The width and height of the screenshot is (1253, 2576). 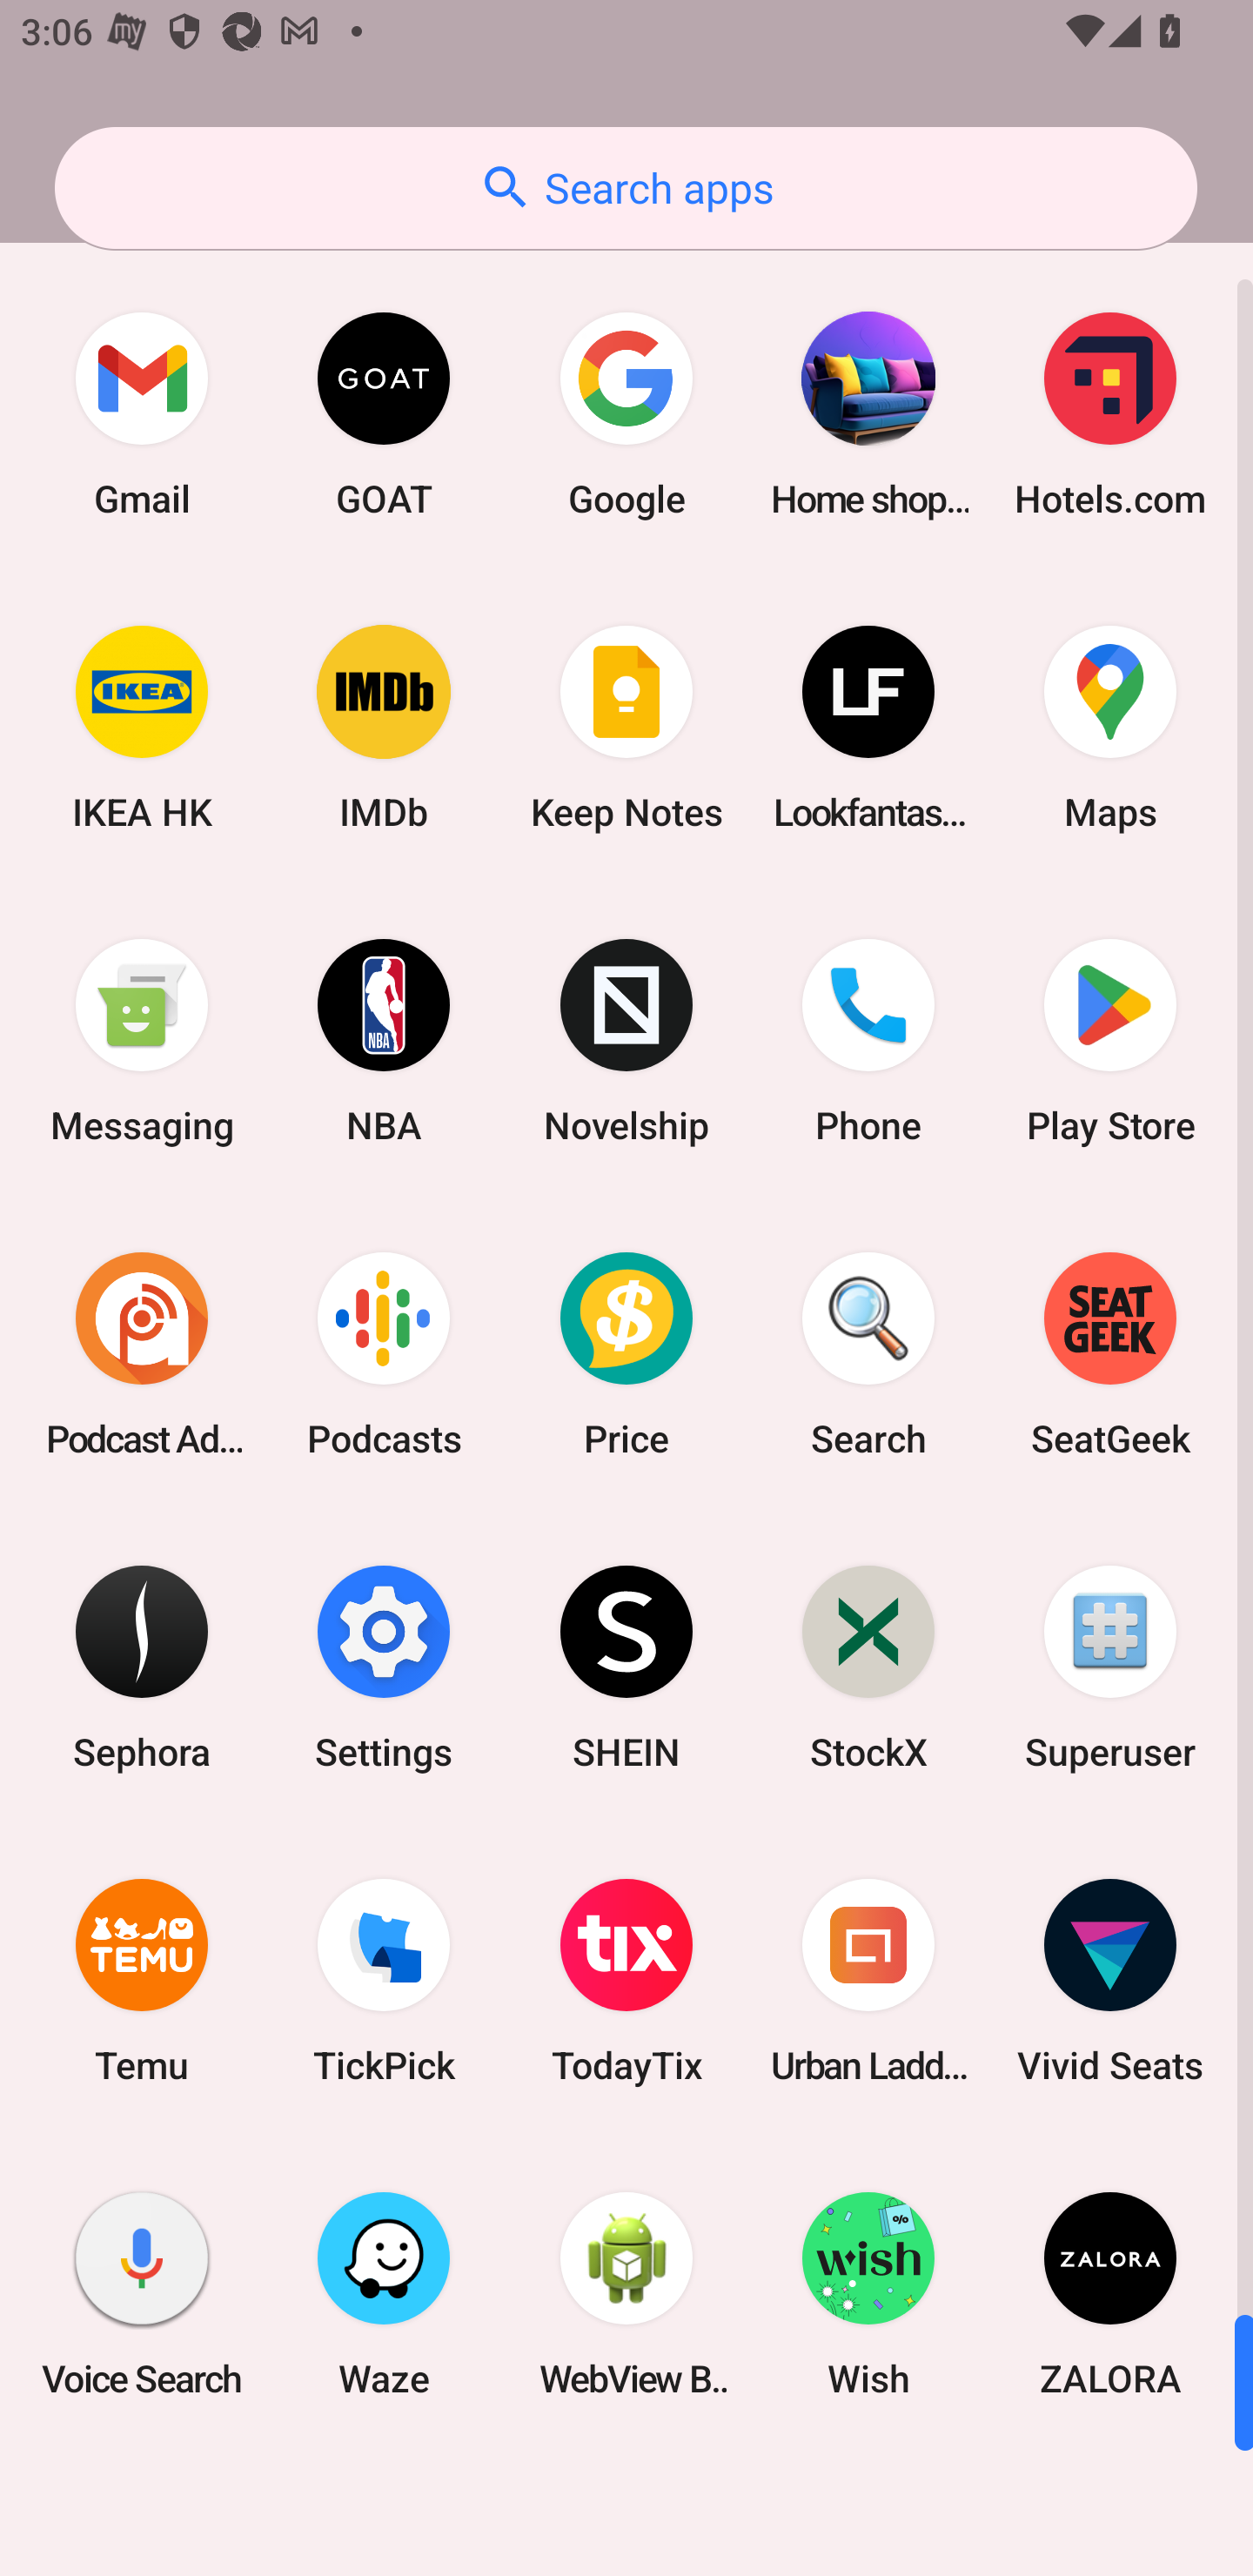 I want to click on Gmail, so click(x=142, y=414).